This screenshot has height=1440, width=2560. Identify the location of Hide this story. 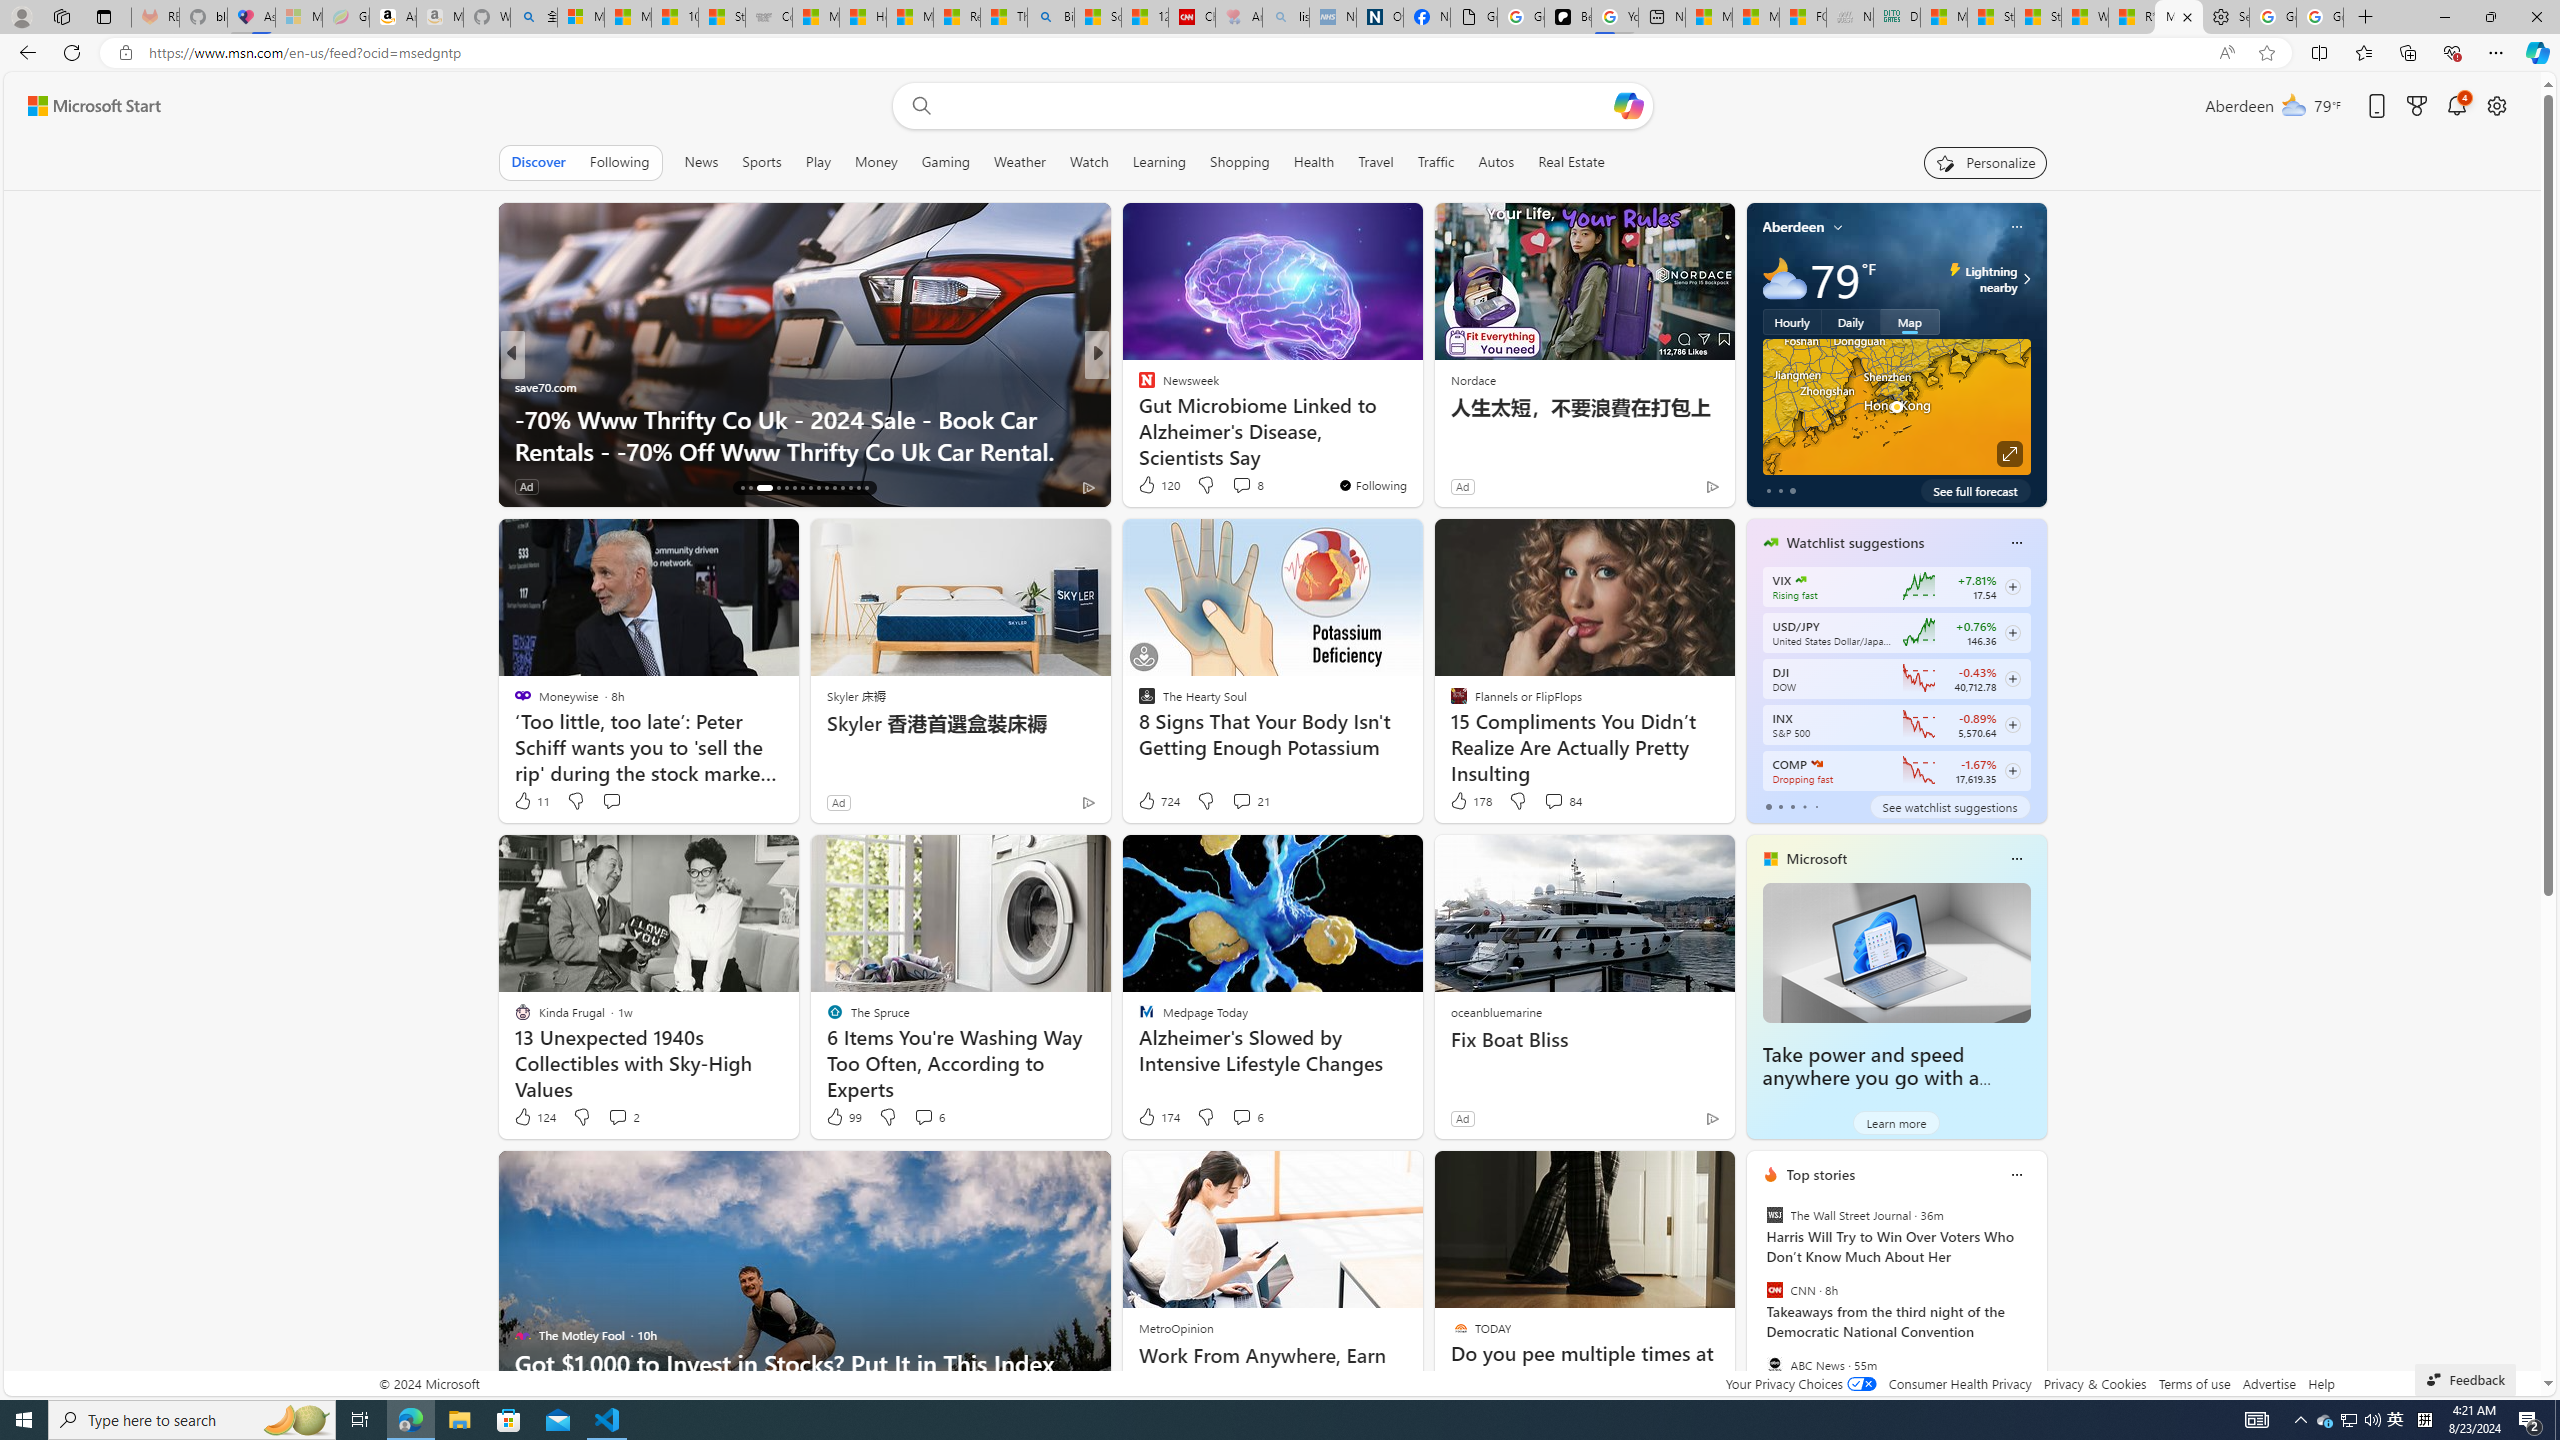
(1675, 1174).